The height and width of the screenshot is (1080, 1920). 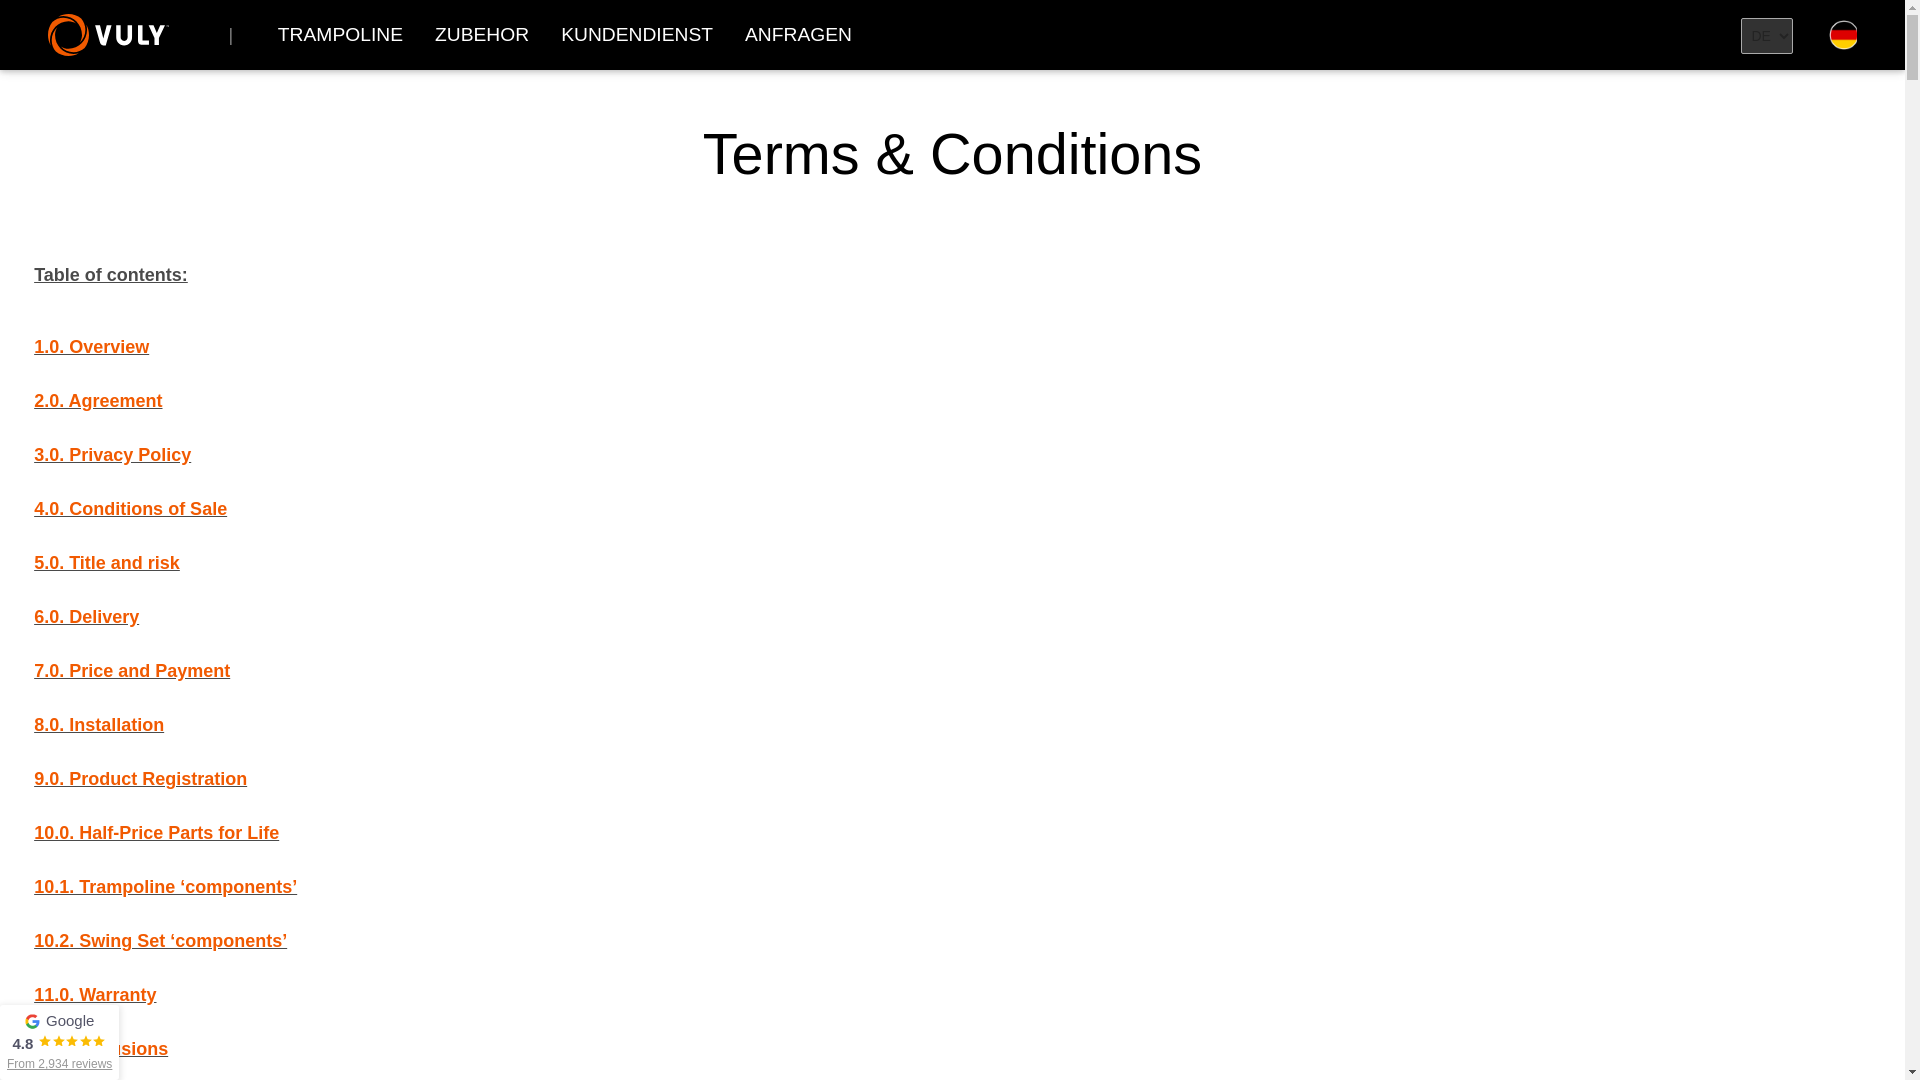 What do you see at coordinates (98, 400) in the screenshot?
I see `2.0. Agreement` at bounding box center [98, 400].